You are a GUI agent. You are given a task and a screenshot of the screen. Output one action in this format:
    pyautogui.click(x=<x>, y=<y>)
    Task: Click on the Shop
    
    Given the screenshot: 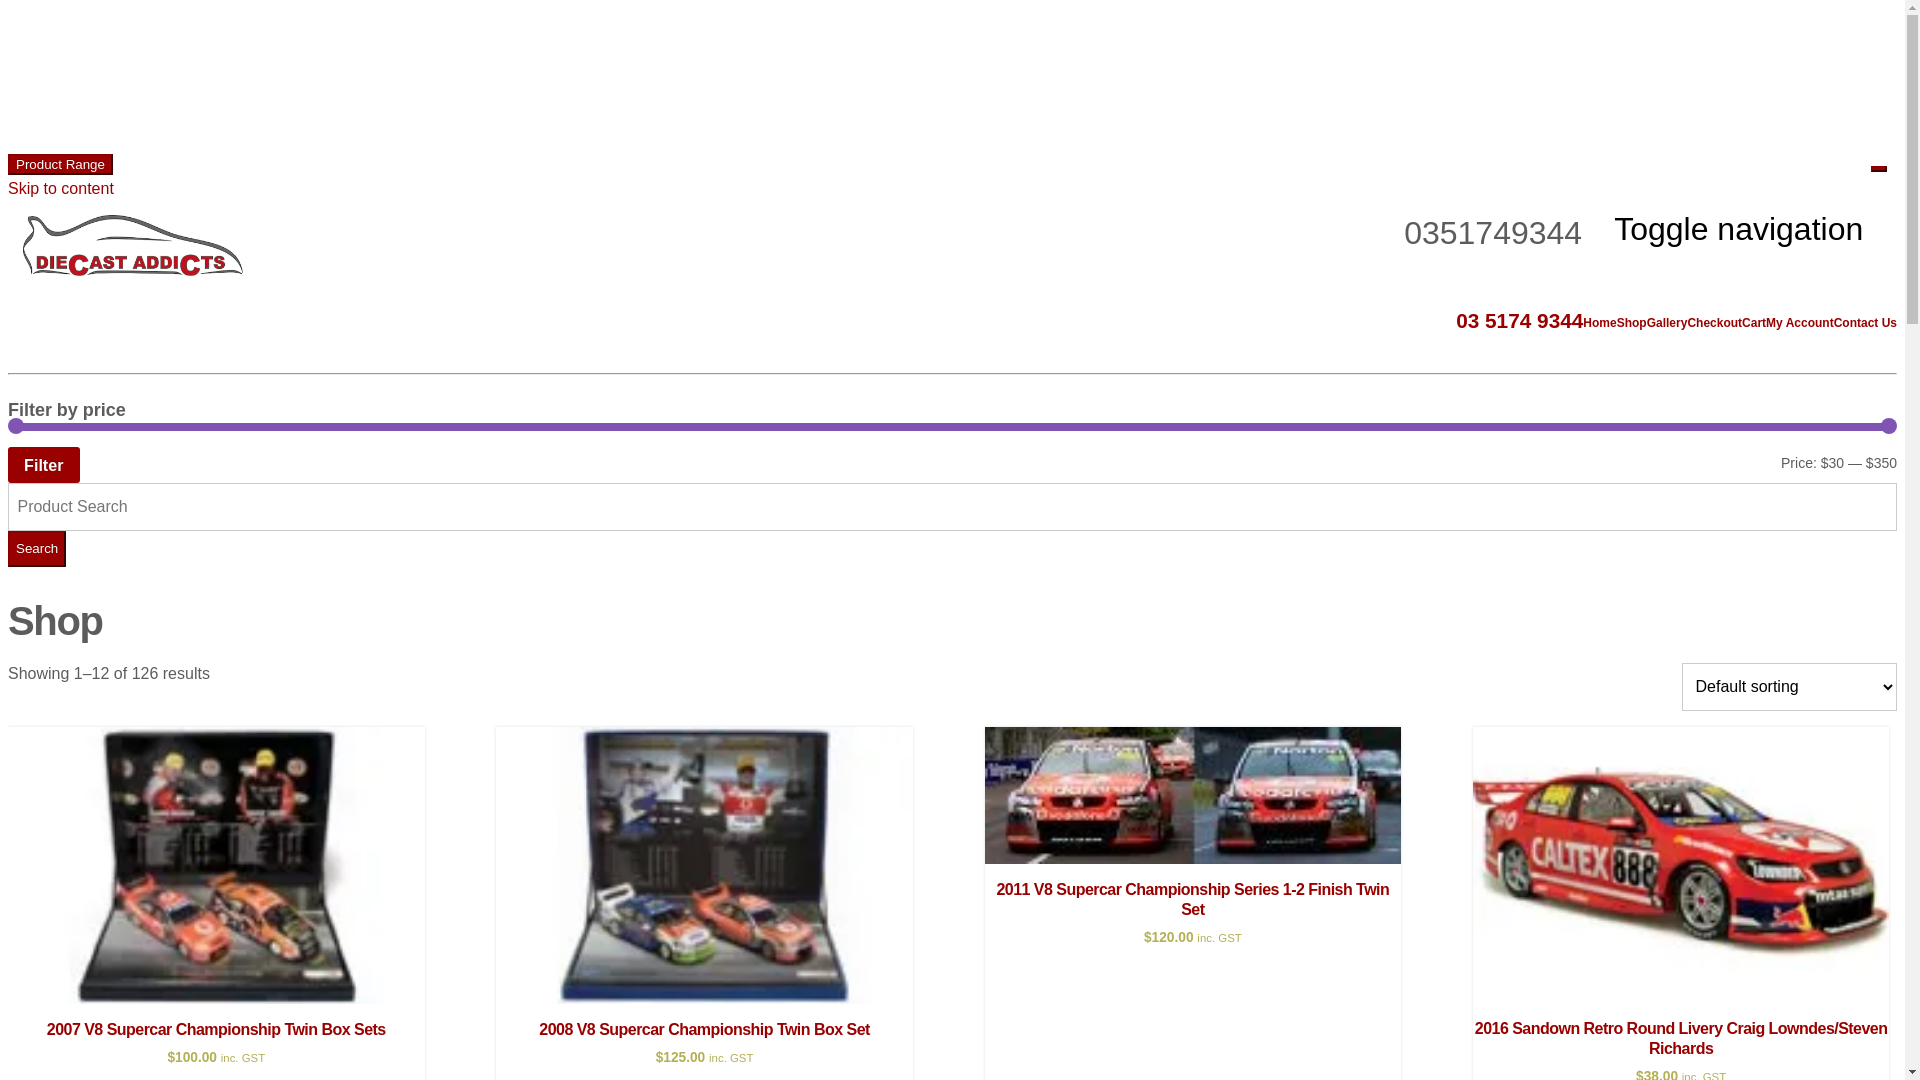 What is the action you would take?
    pyautogui.click(x=1632, y=323)
    